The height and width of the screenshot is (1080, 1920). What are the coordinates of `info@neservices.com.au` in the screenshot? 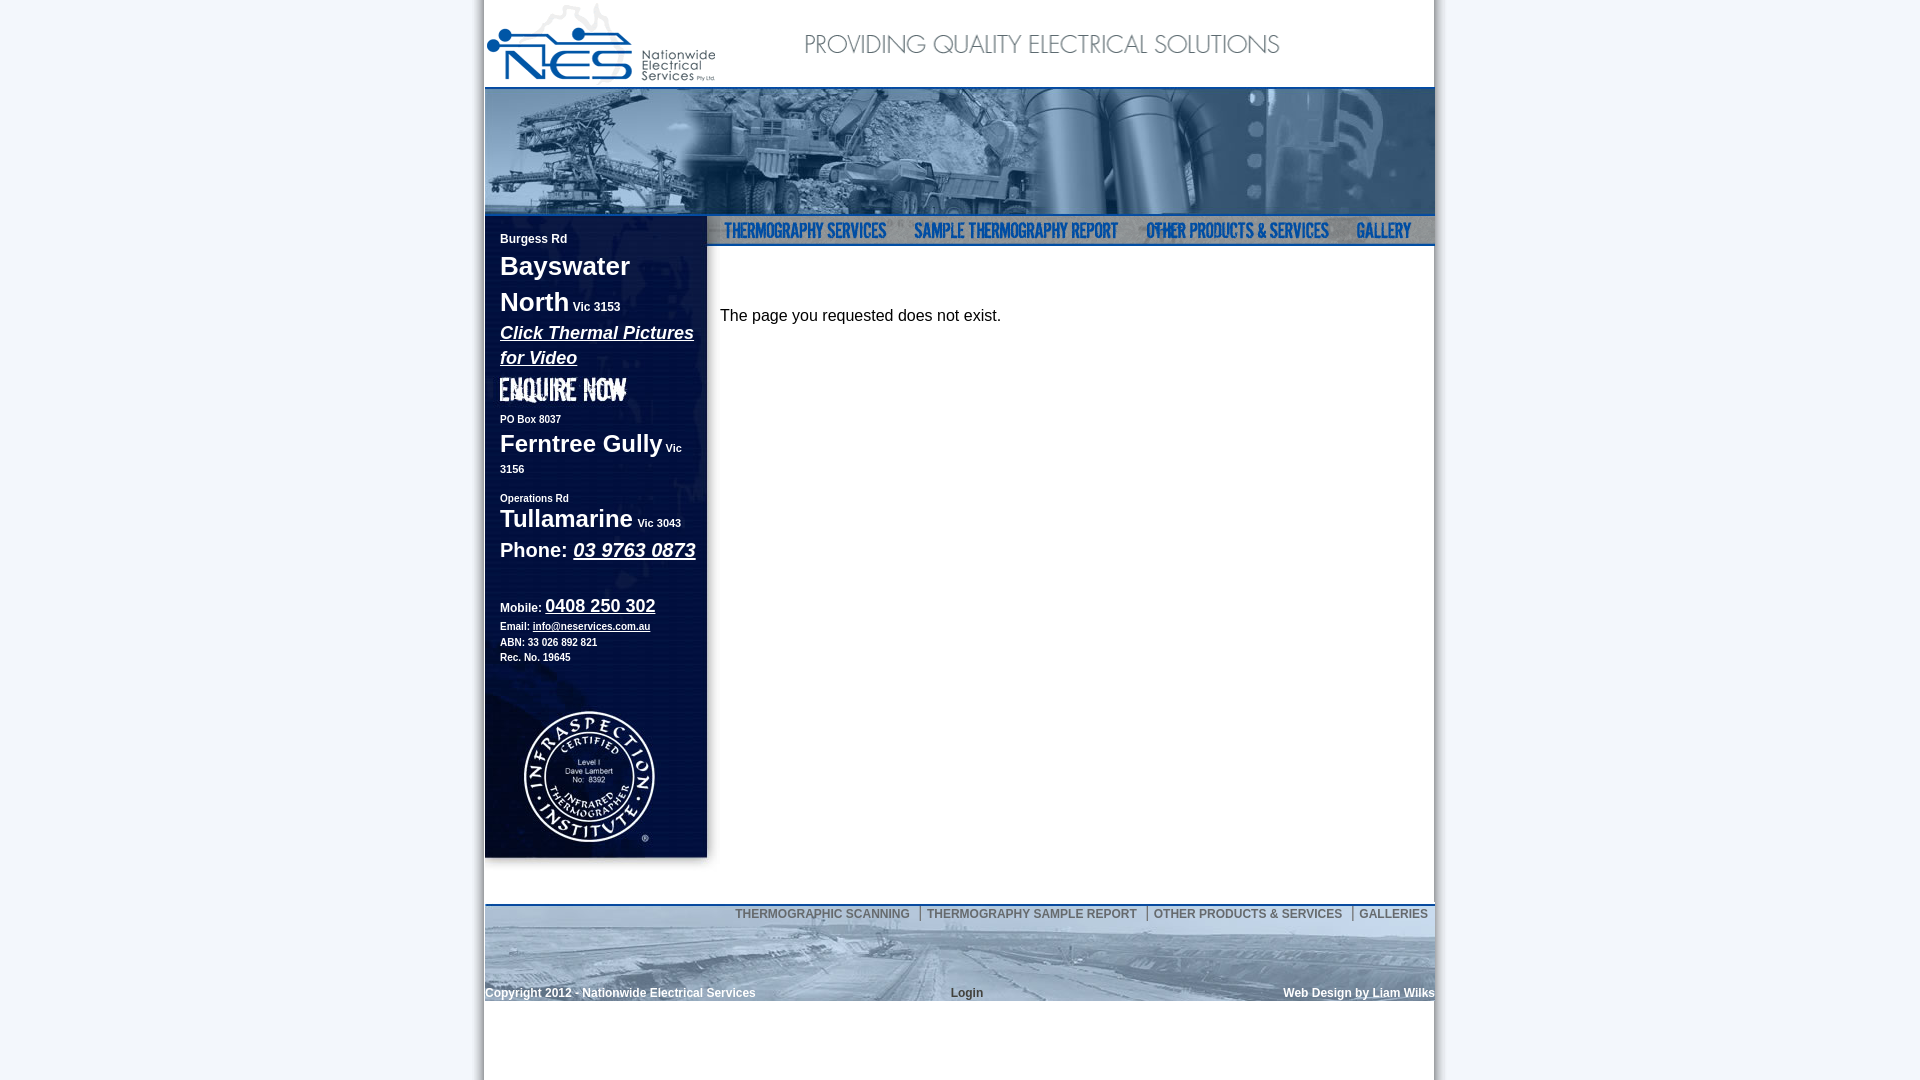 It's located at (592, 626).